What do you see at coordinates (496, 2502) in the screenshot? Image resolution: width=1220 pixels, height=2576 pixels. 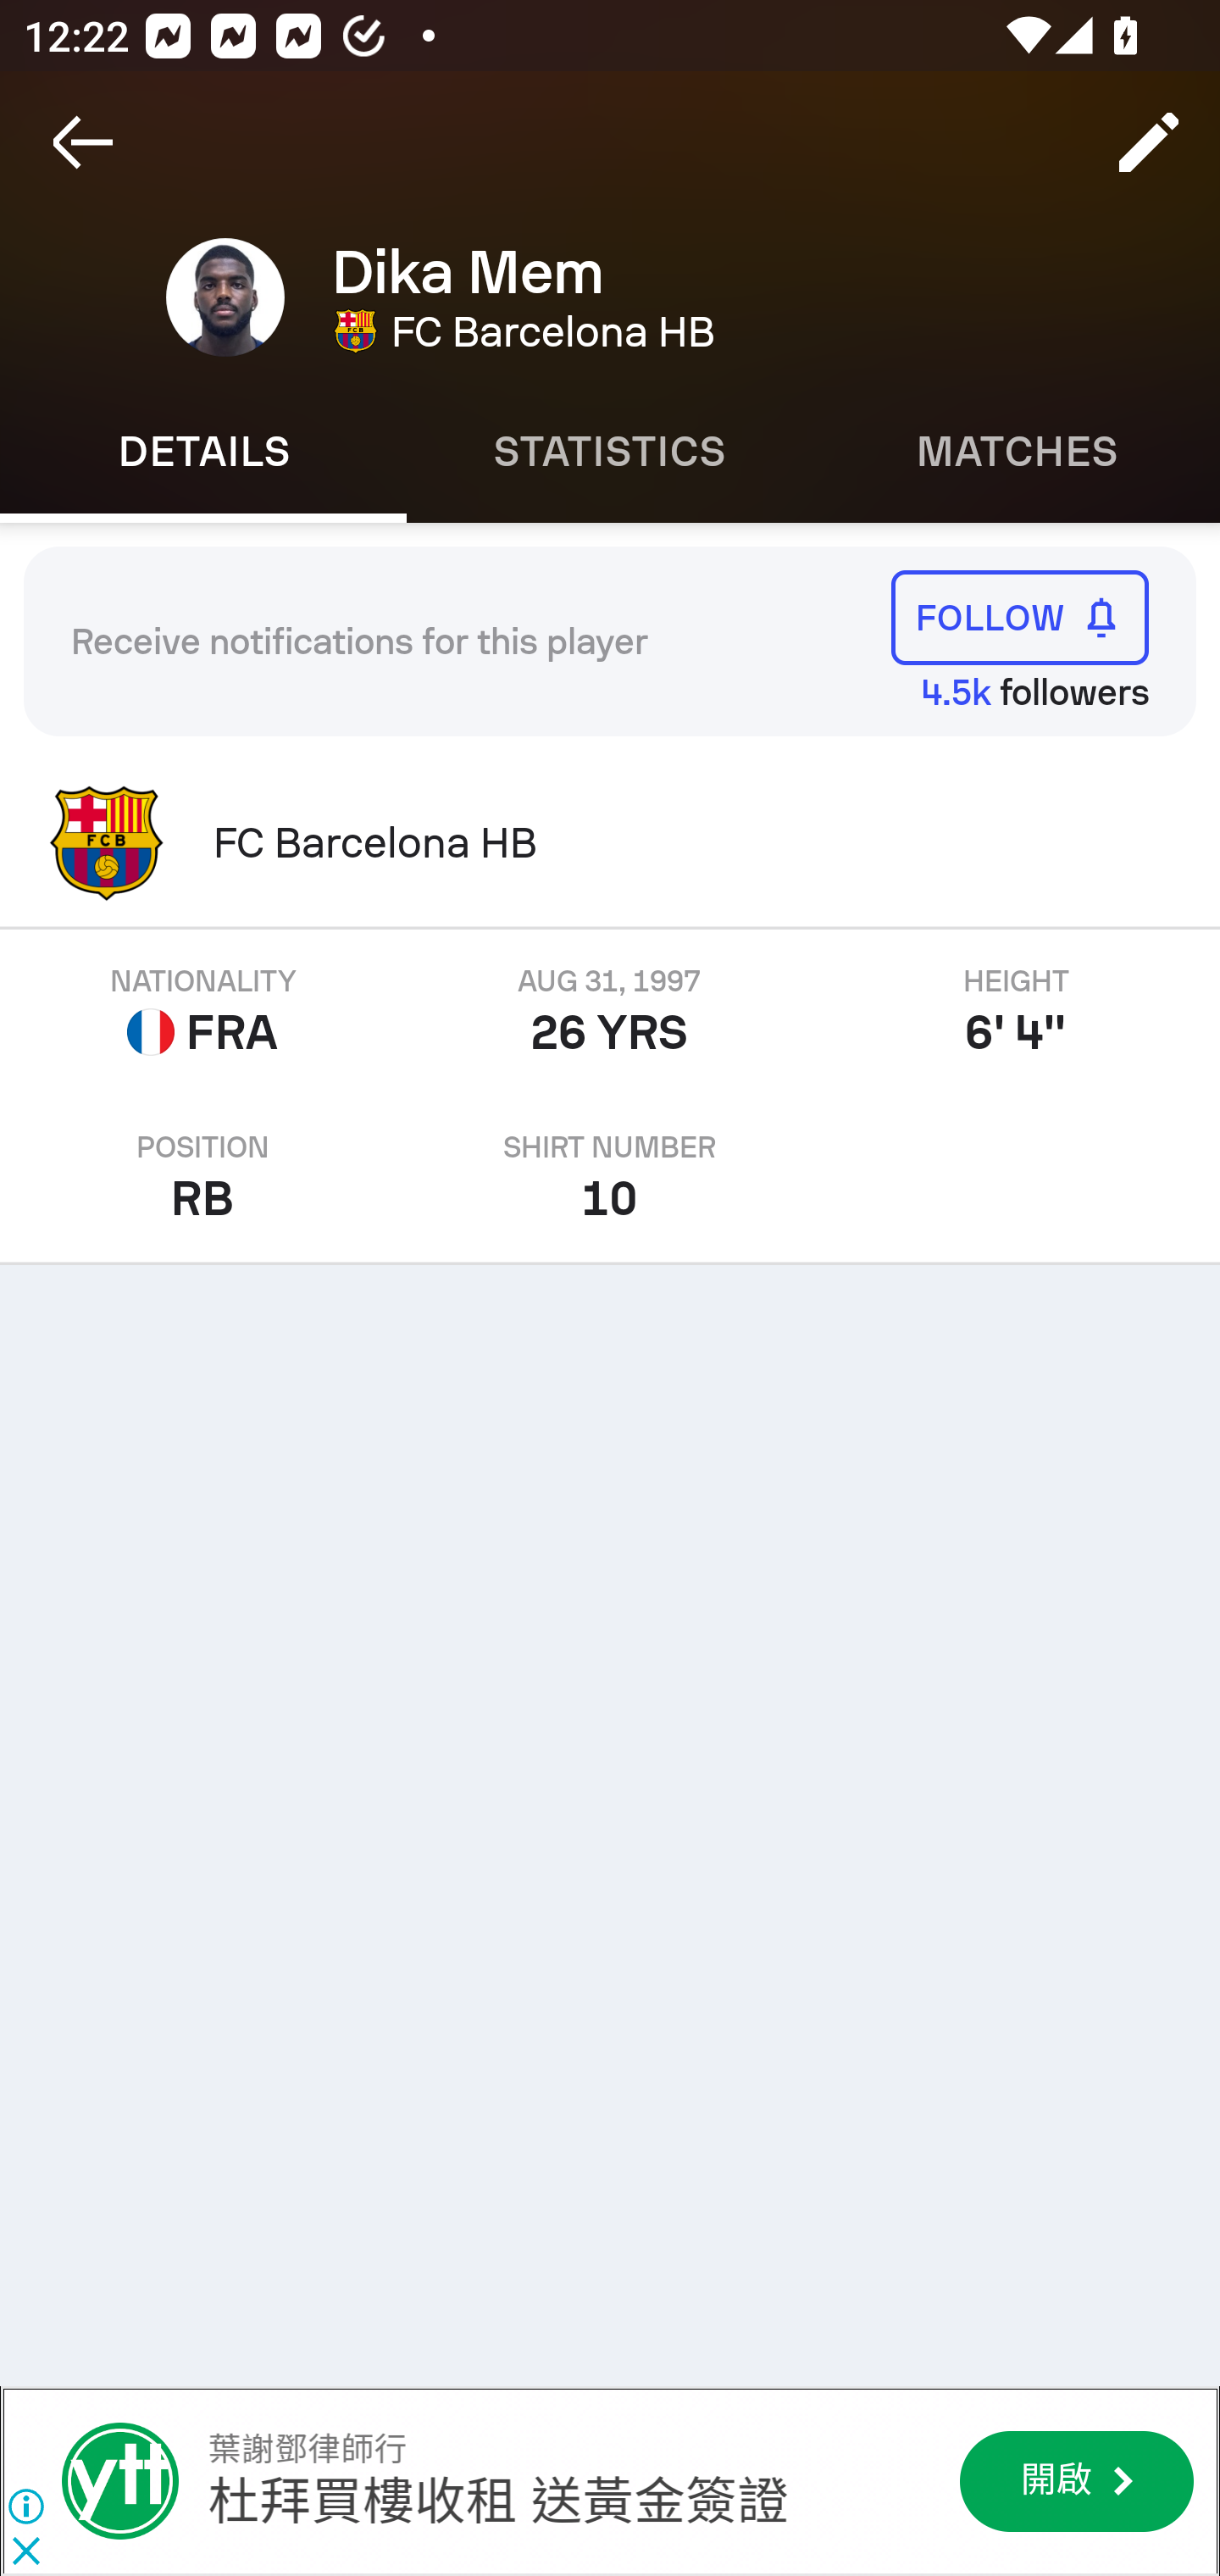 I see `杜拜買樓收租 送黃金簽證` at bounding box center [496, 2502].